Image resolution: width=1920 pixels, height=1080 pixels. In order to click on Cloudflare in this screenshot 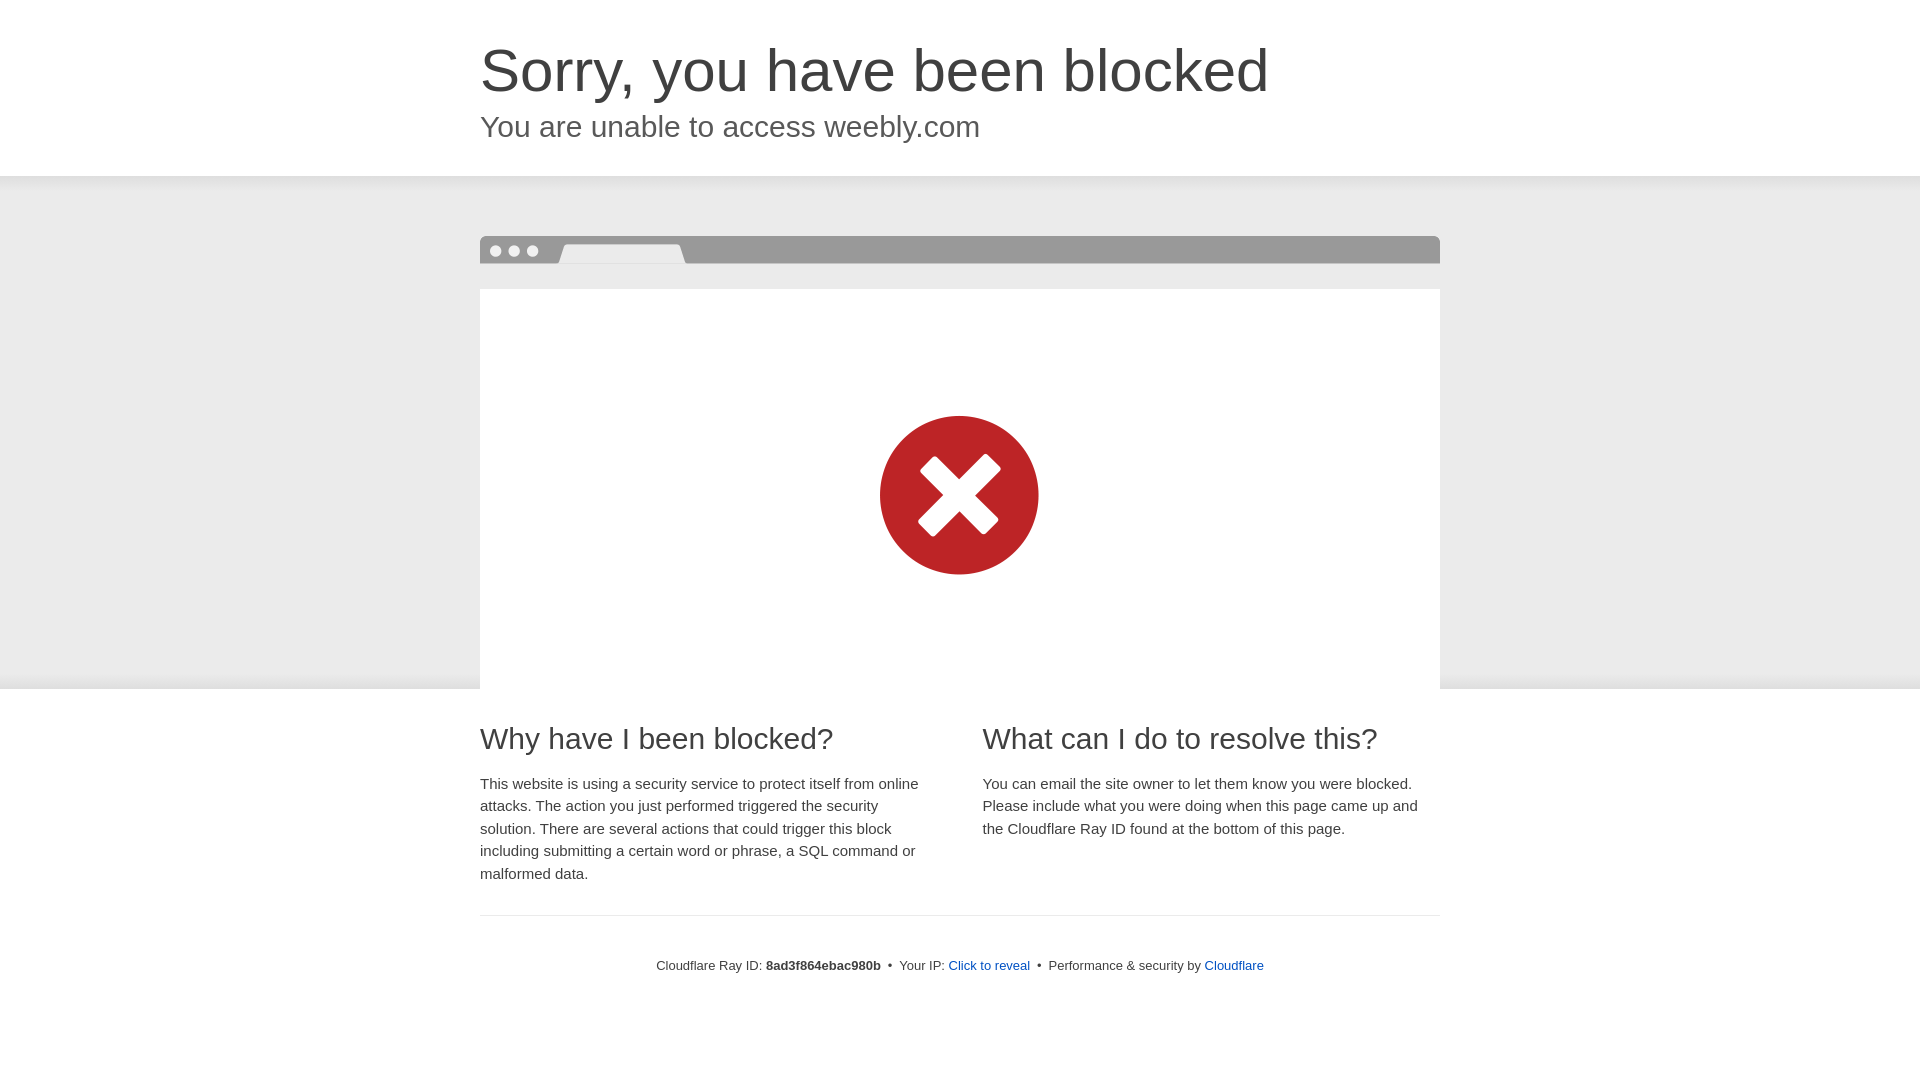, I will do `click(1234, 965)`.